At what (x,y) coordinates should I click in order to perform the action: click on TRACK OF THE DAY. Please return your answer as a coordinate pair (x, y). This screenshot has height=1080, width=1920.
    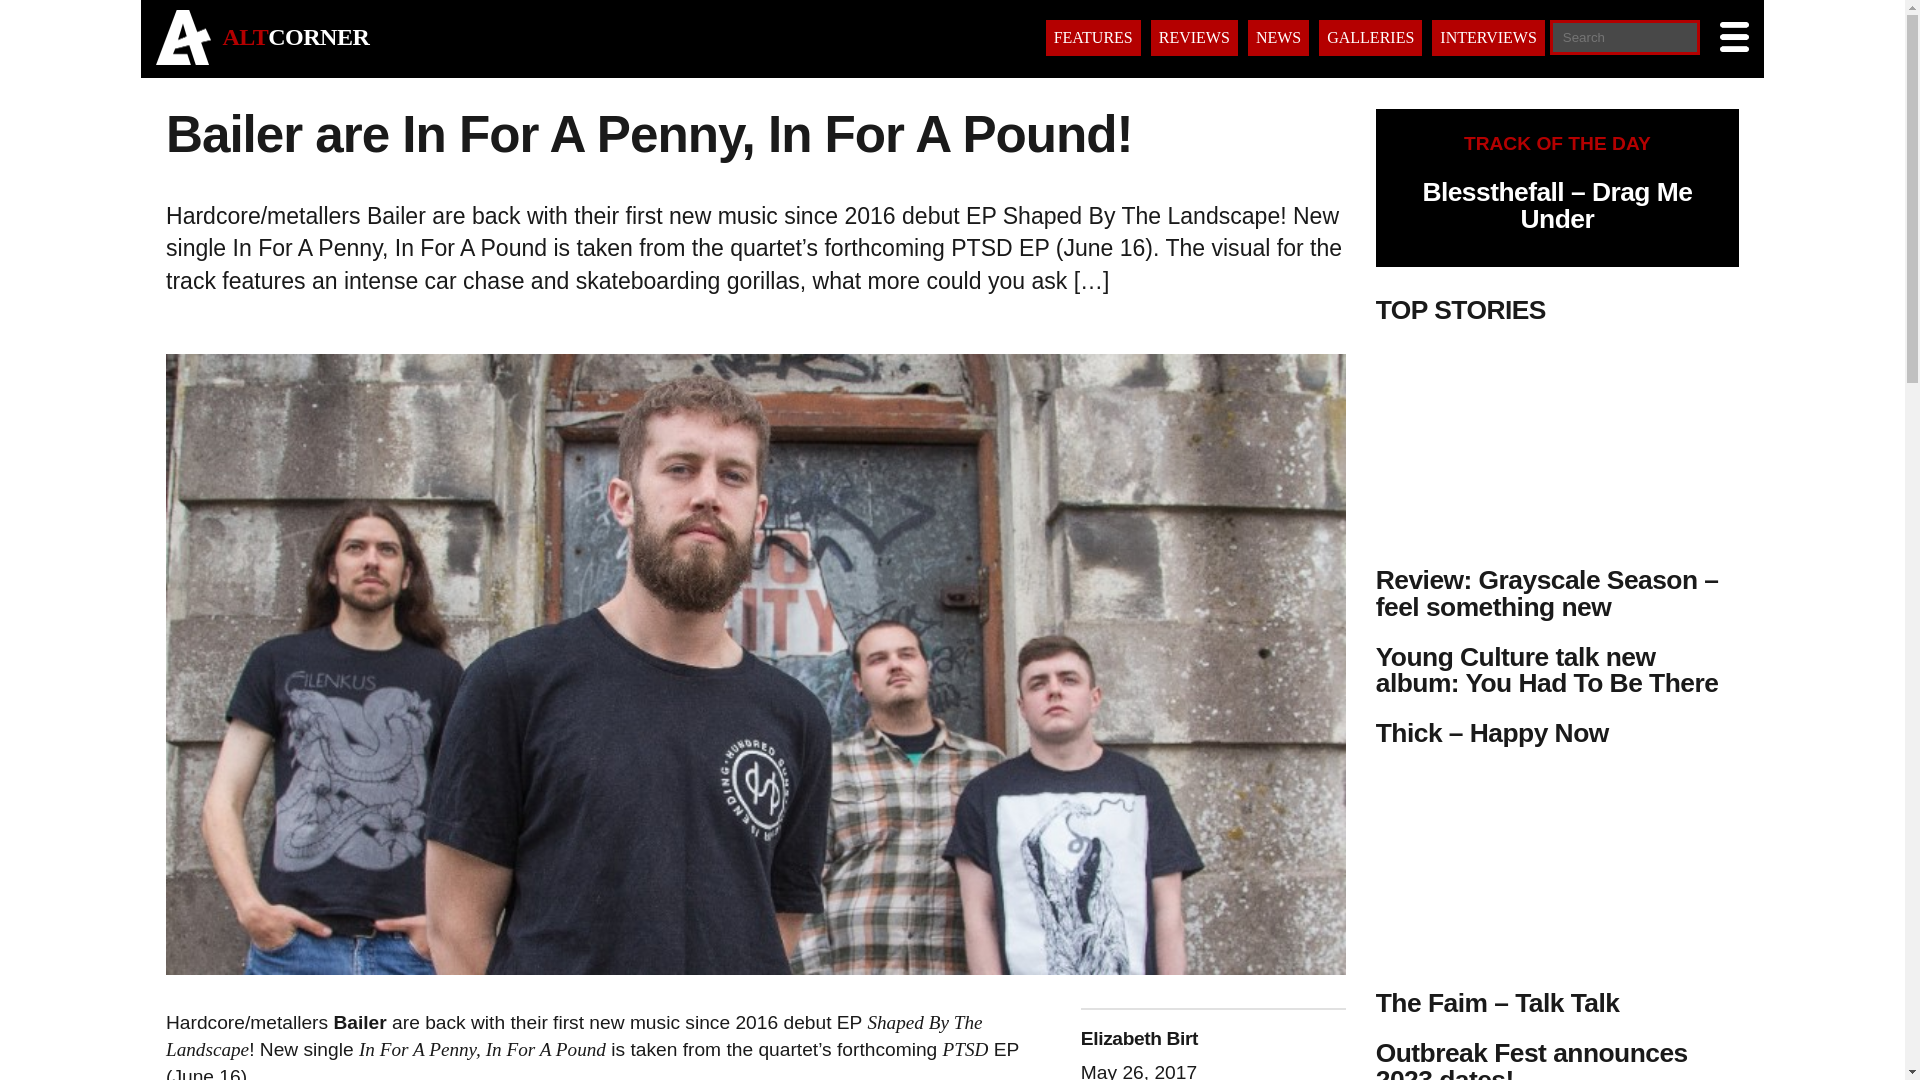
    Looking at the image, I should click on (1557, 143).